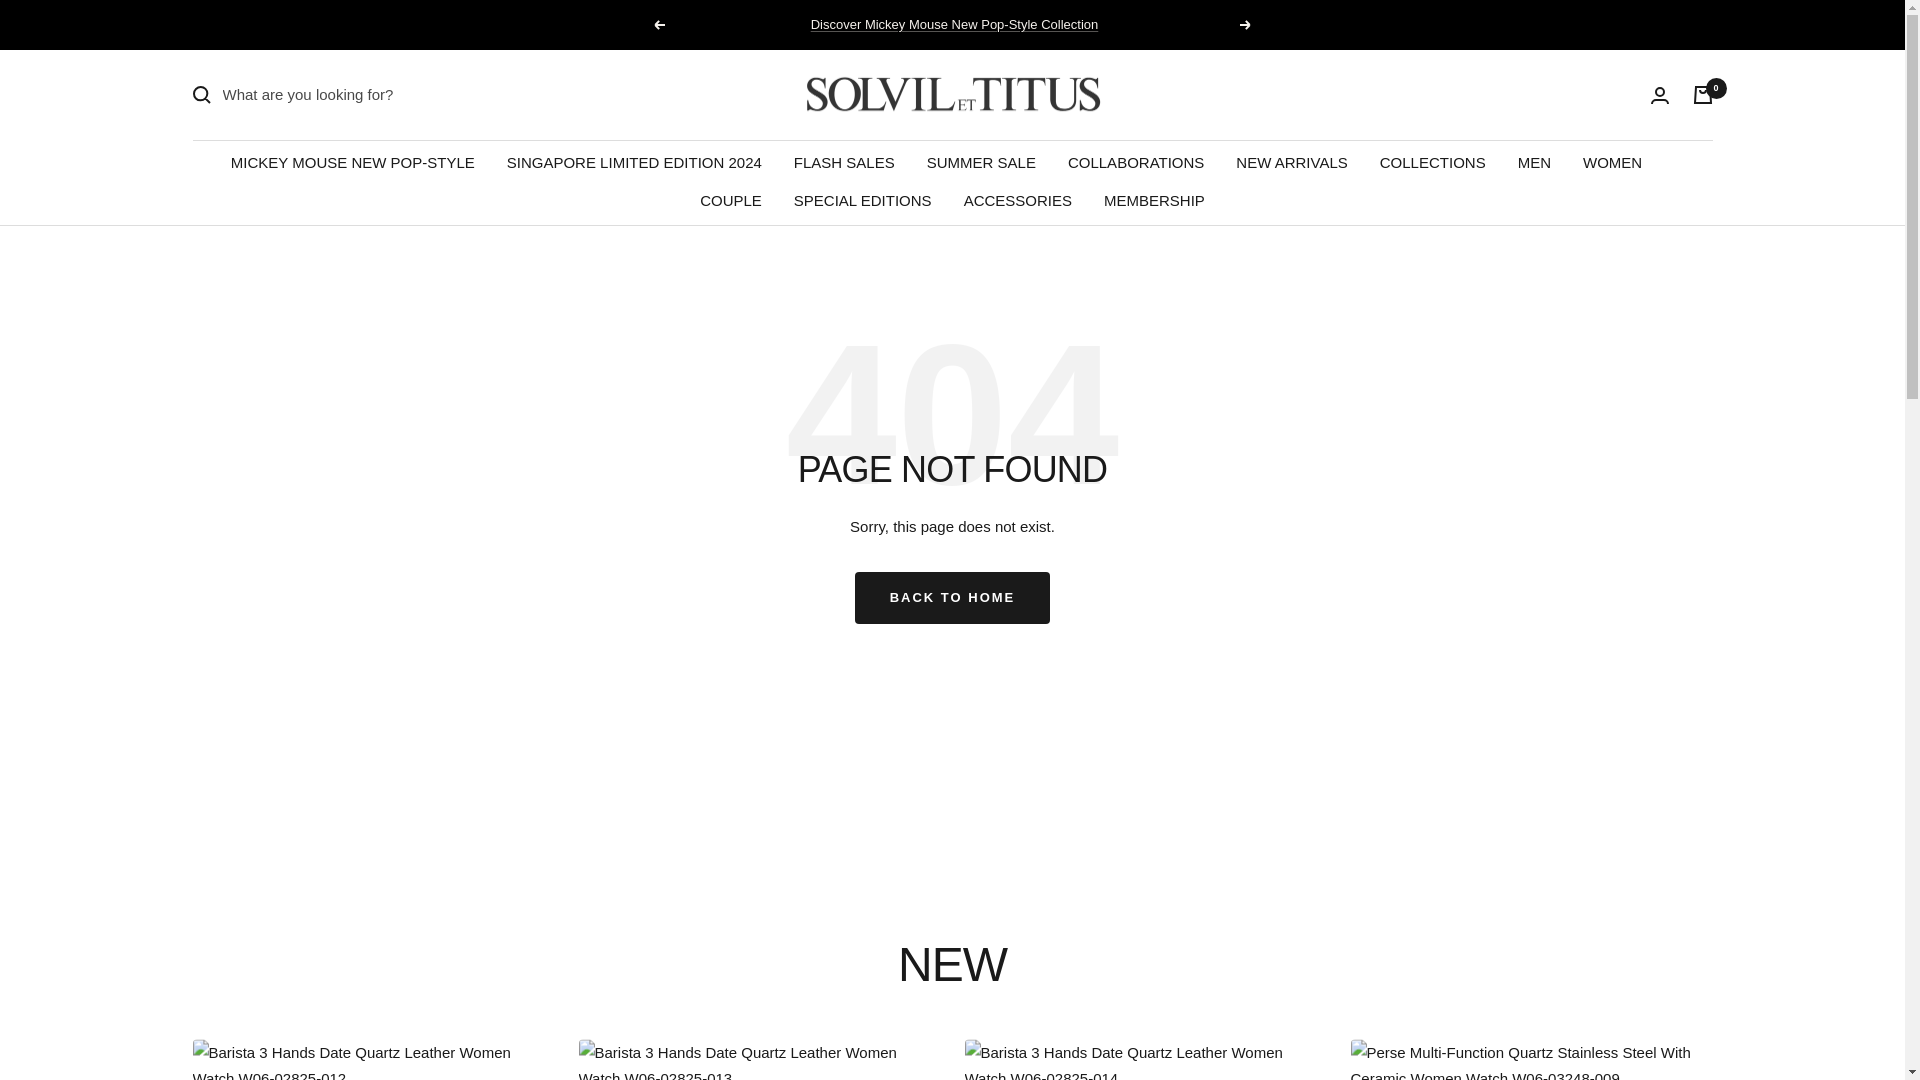 The image size is (1920, 1080). Describe the element at coordinates (1154, 200) in the screenshot. I see `MEMBERSHIP` at that location.